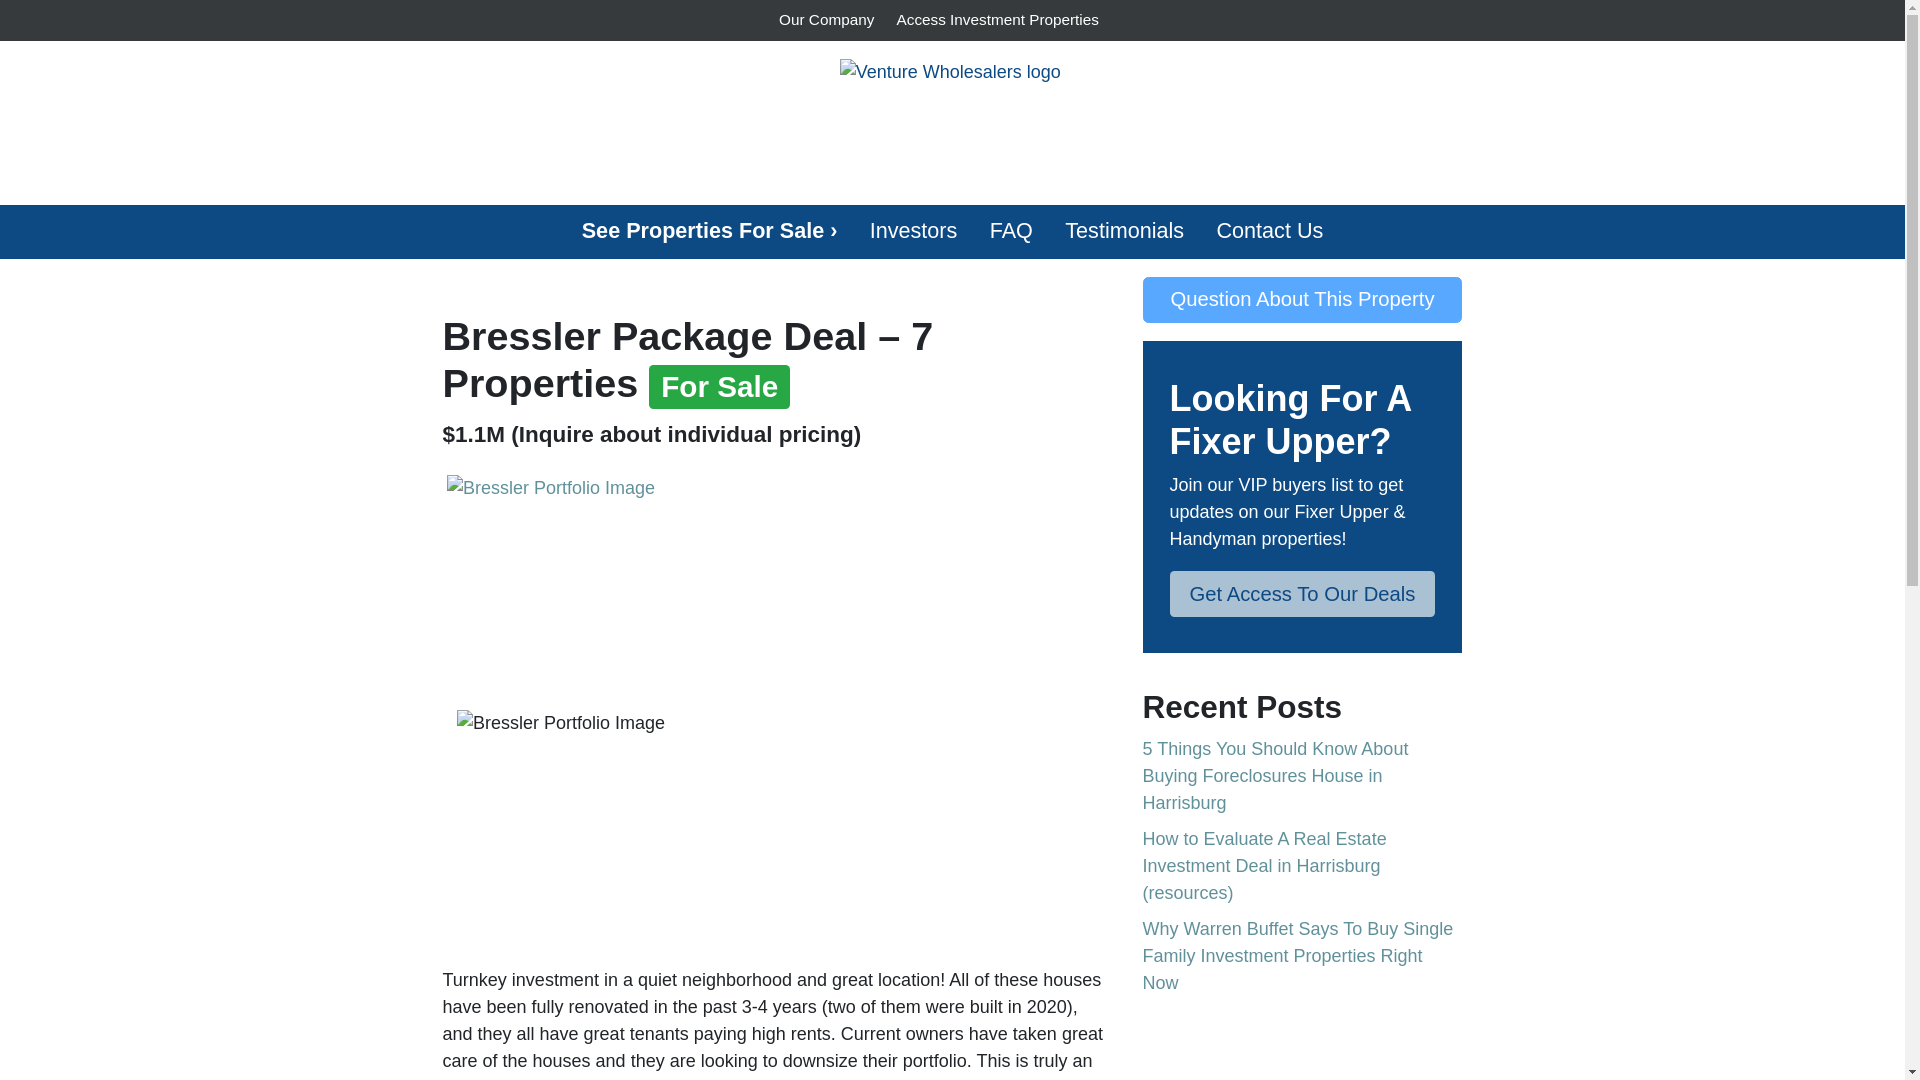  I want to click on Get Access To Our Deals, so click(1302, 594).